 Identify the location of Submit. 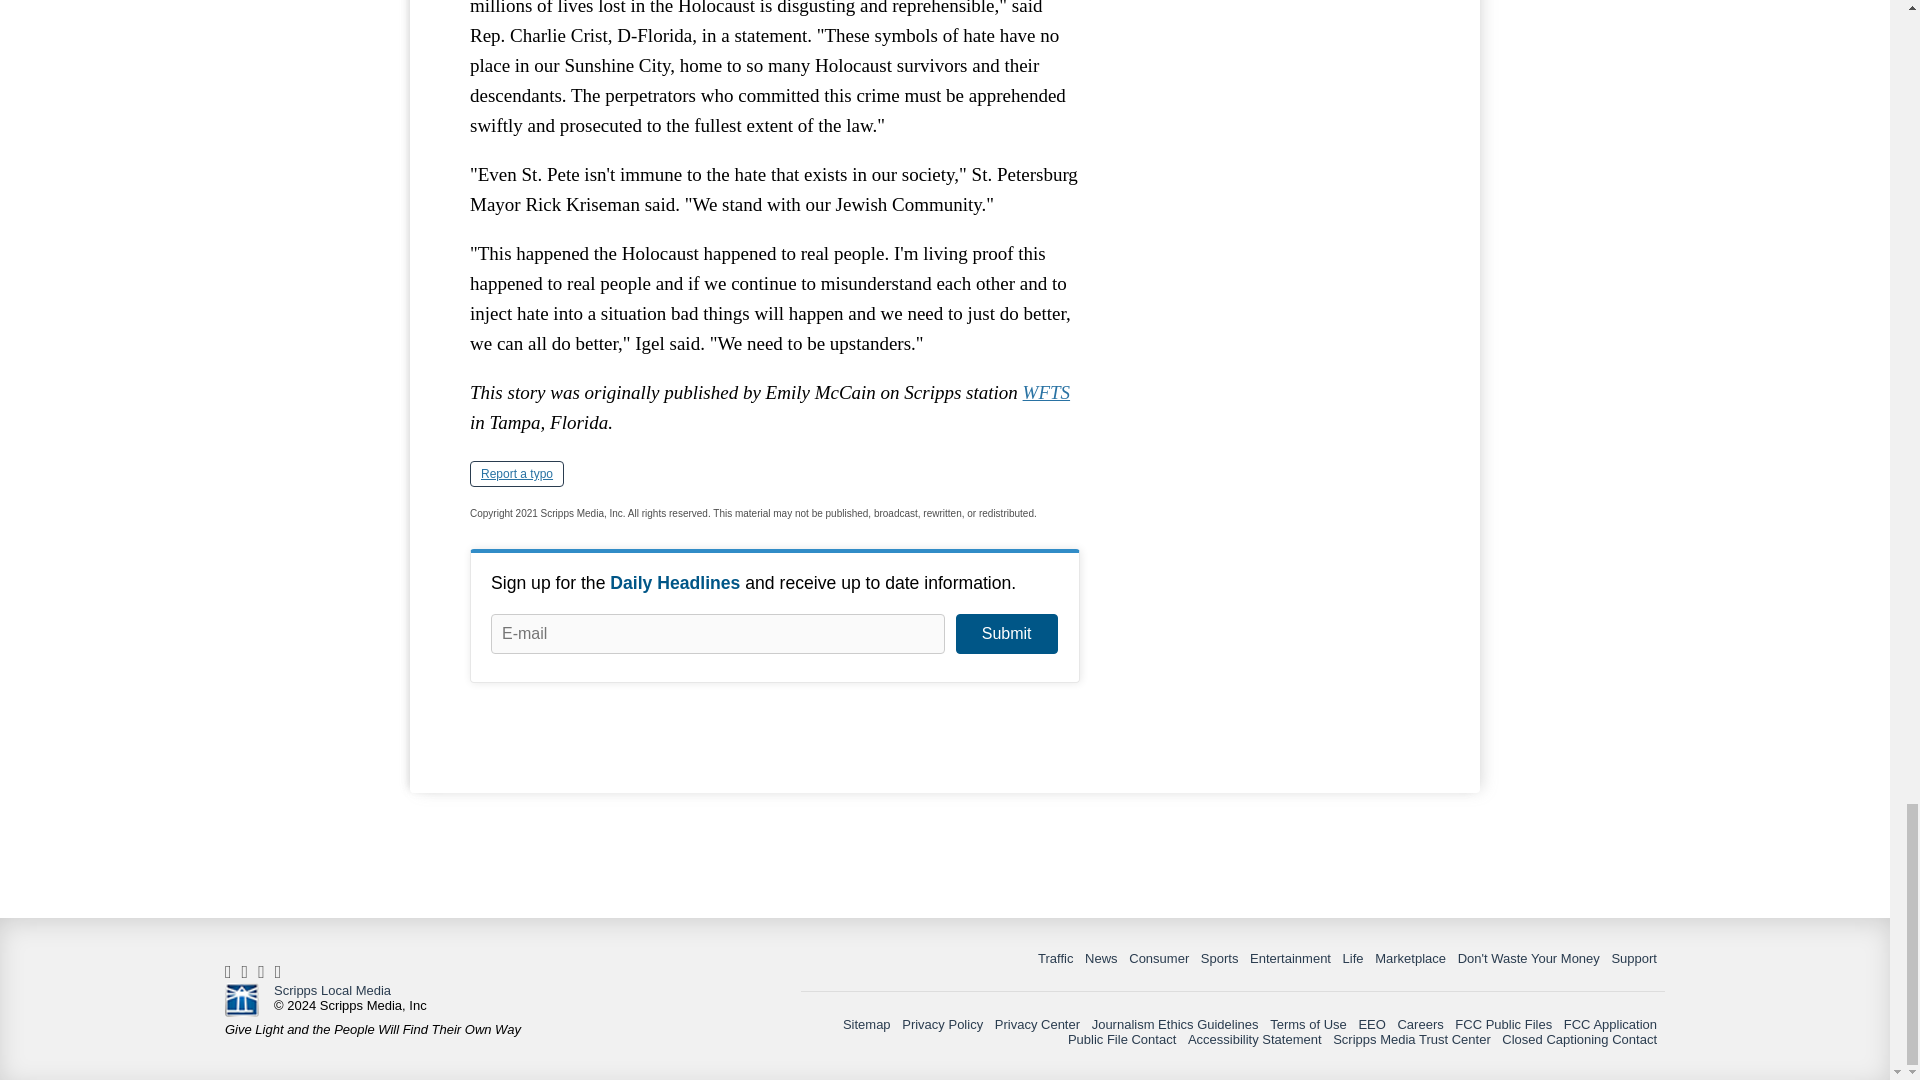
(1006, 634).